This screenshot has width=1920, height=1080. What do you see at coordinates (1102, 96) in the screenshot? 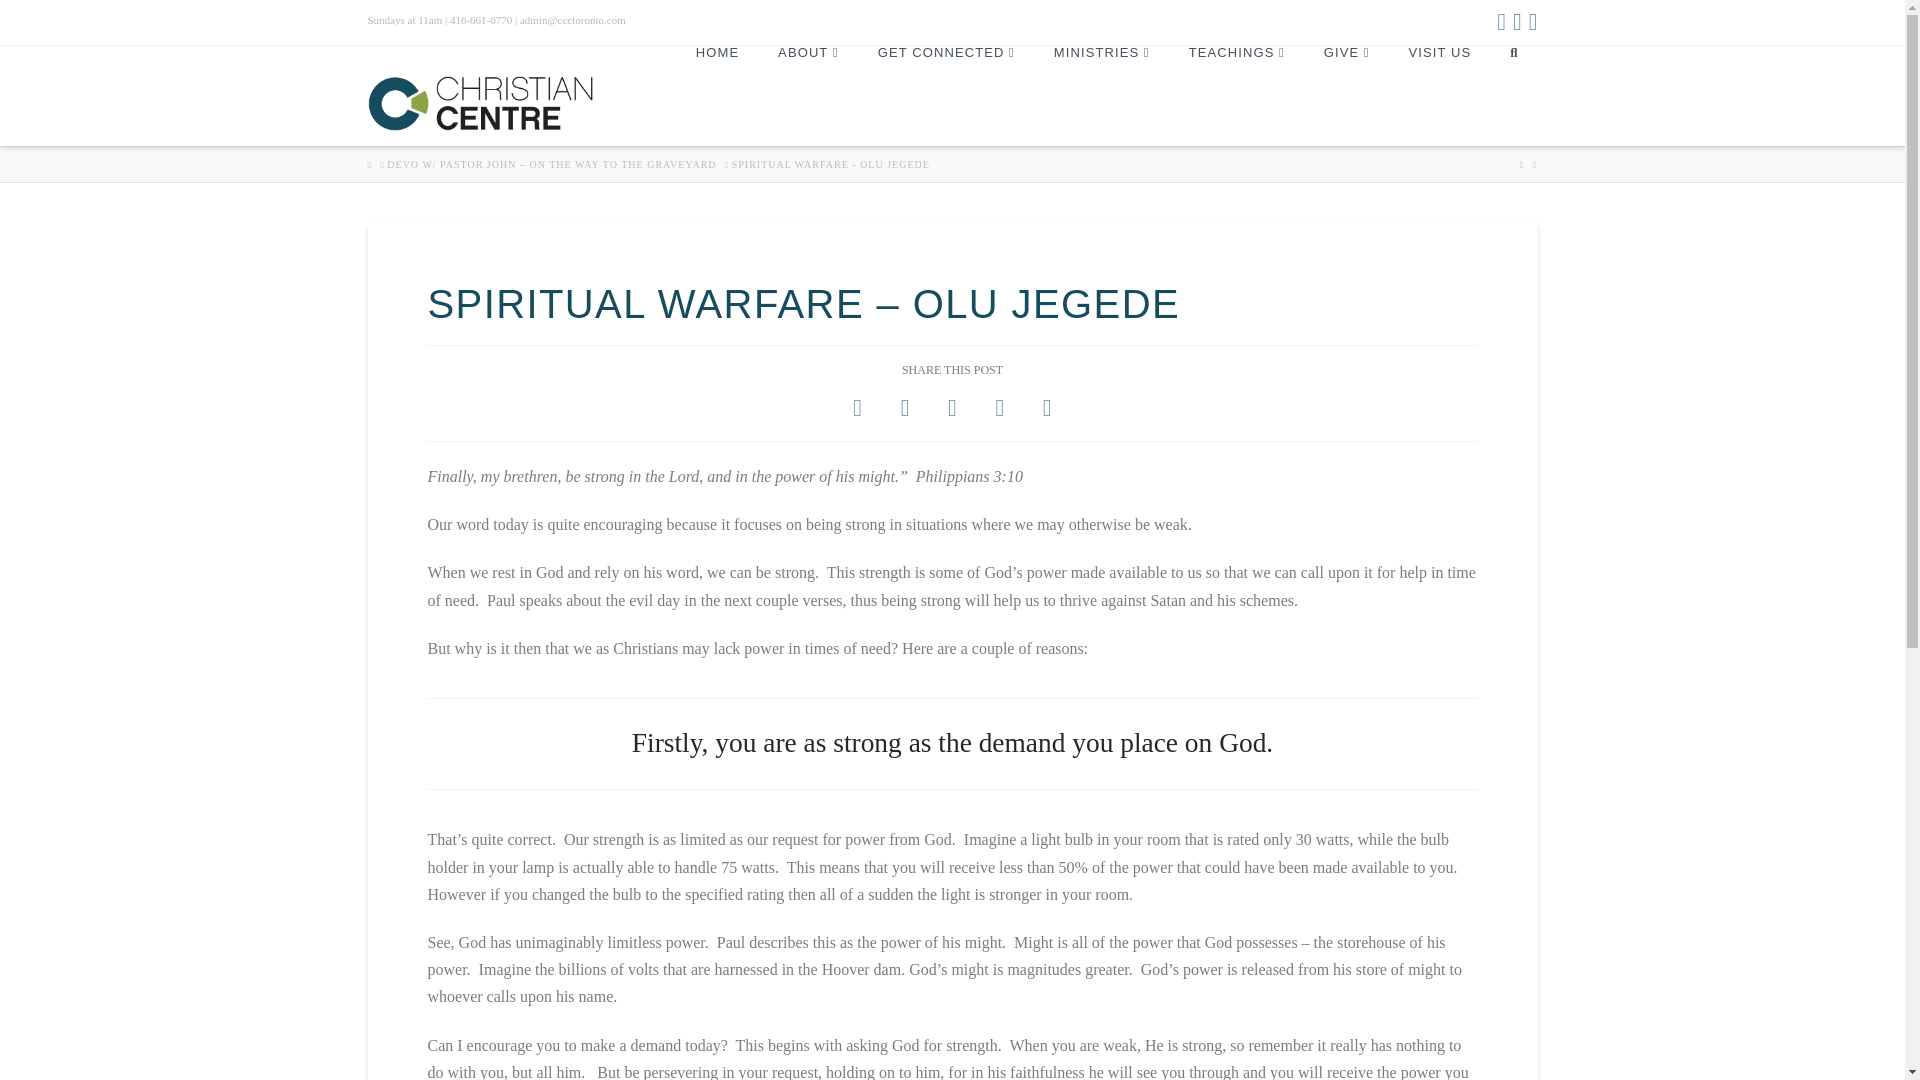
I see `MINISTRIES` at bounding box center [1102, 96].